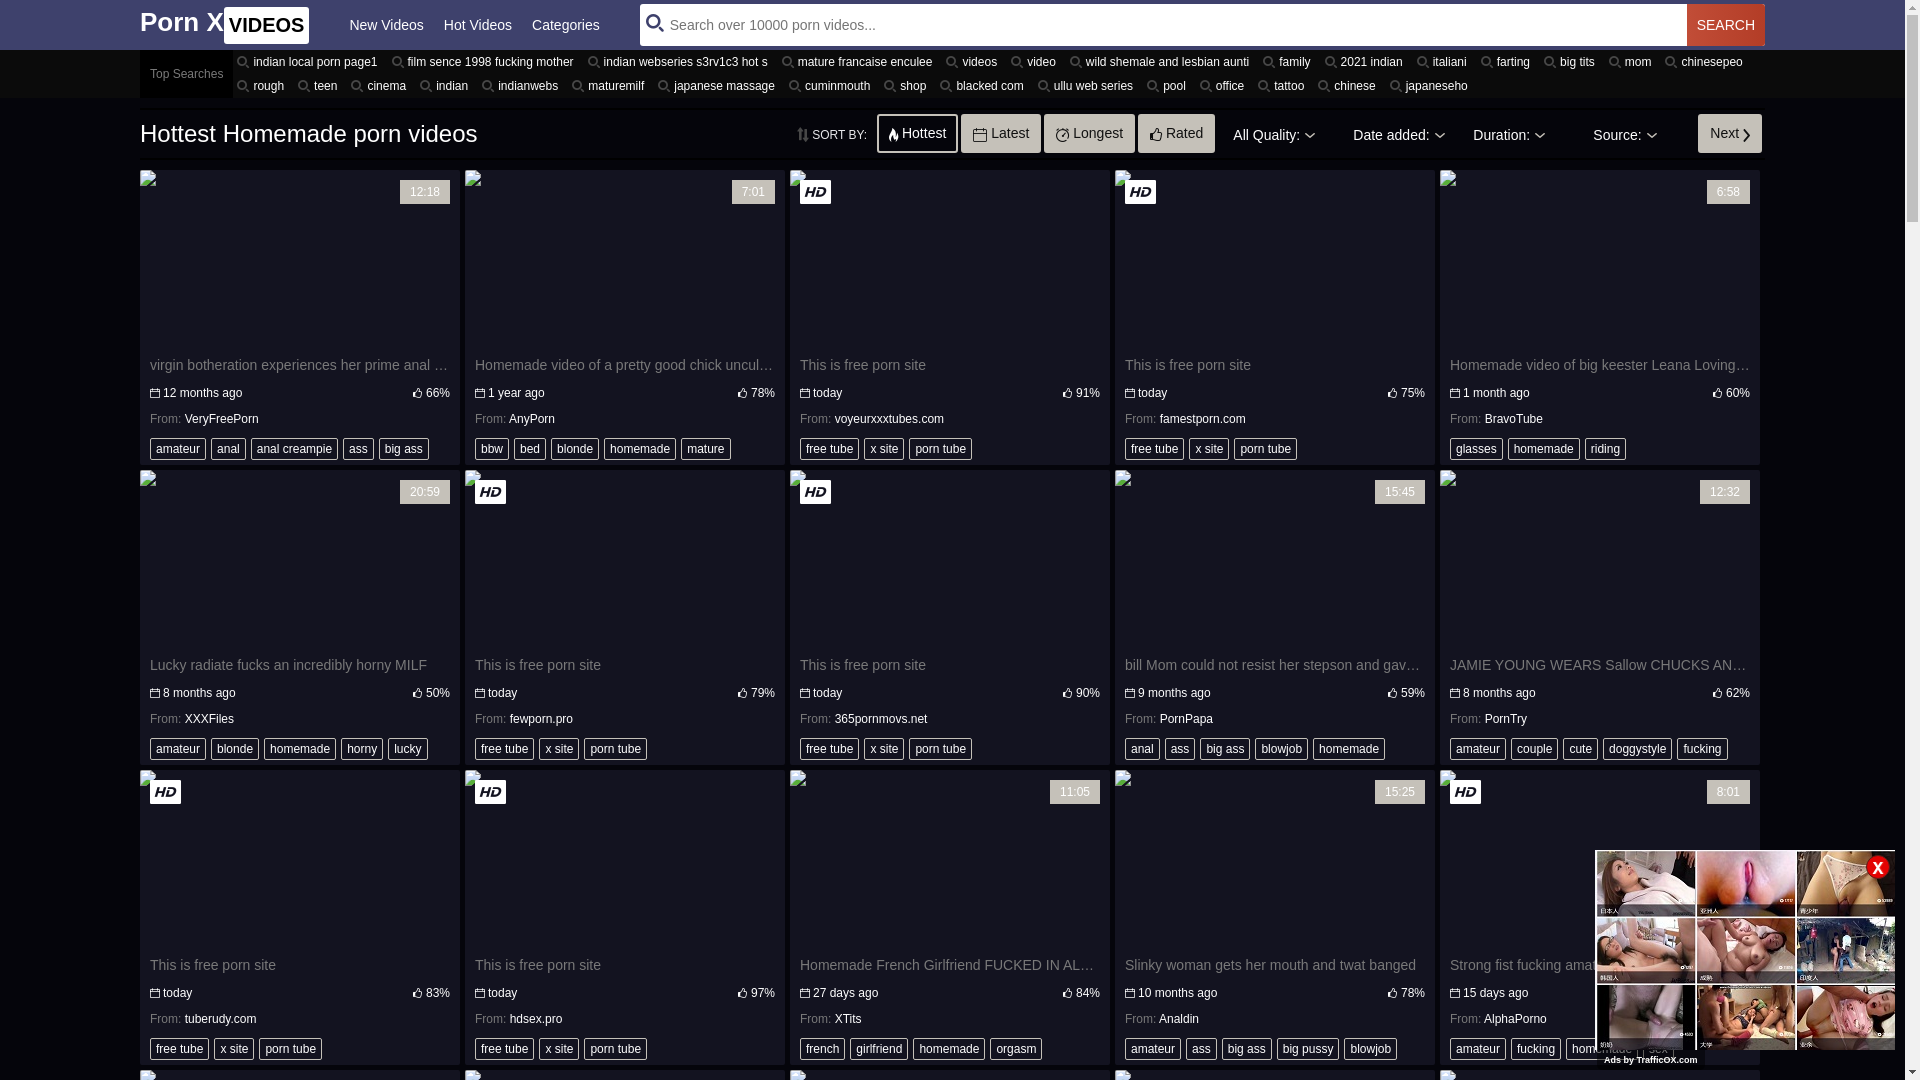 The height and width of the screenshot is (1080, 1920). Describe the element at coordinates (1180, 749) in the screenshot. I see `ass` at that location.